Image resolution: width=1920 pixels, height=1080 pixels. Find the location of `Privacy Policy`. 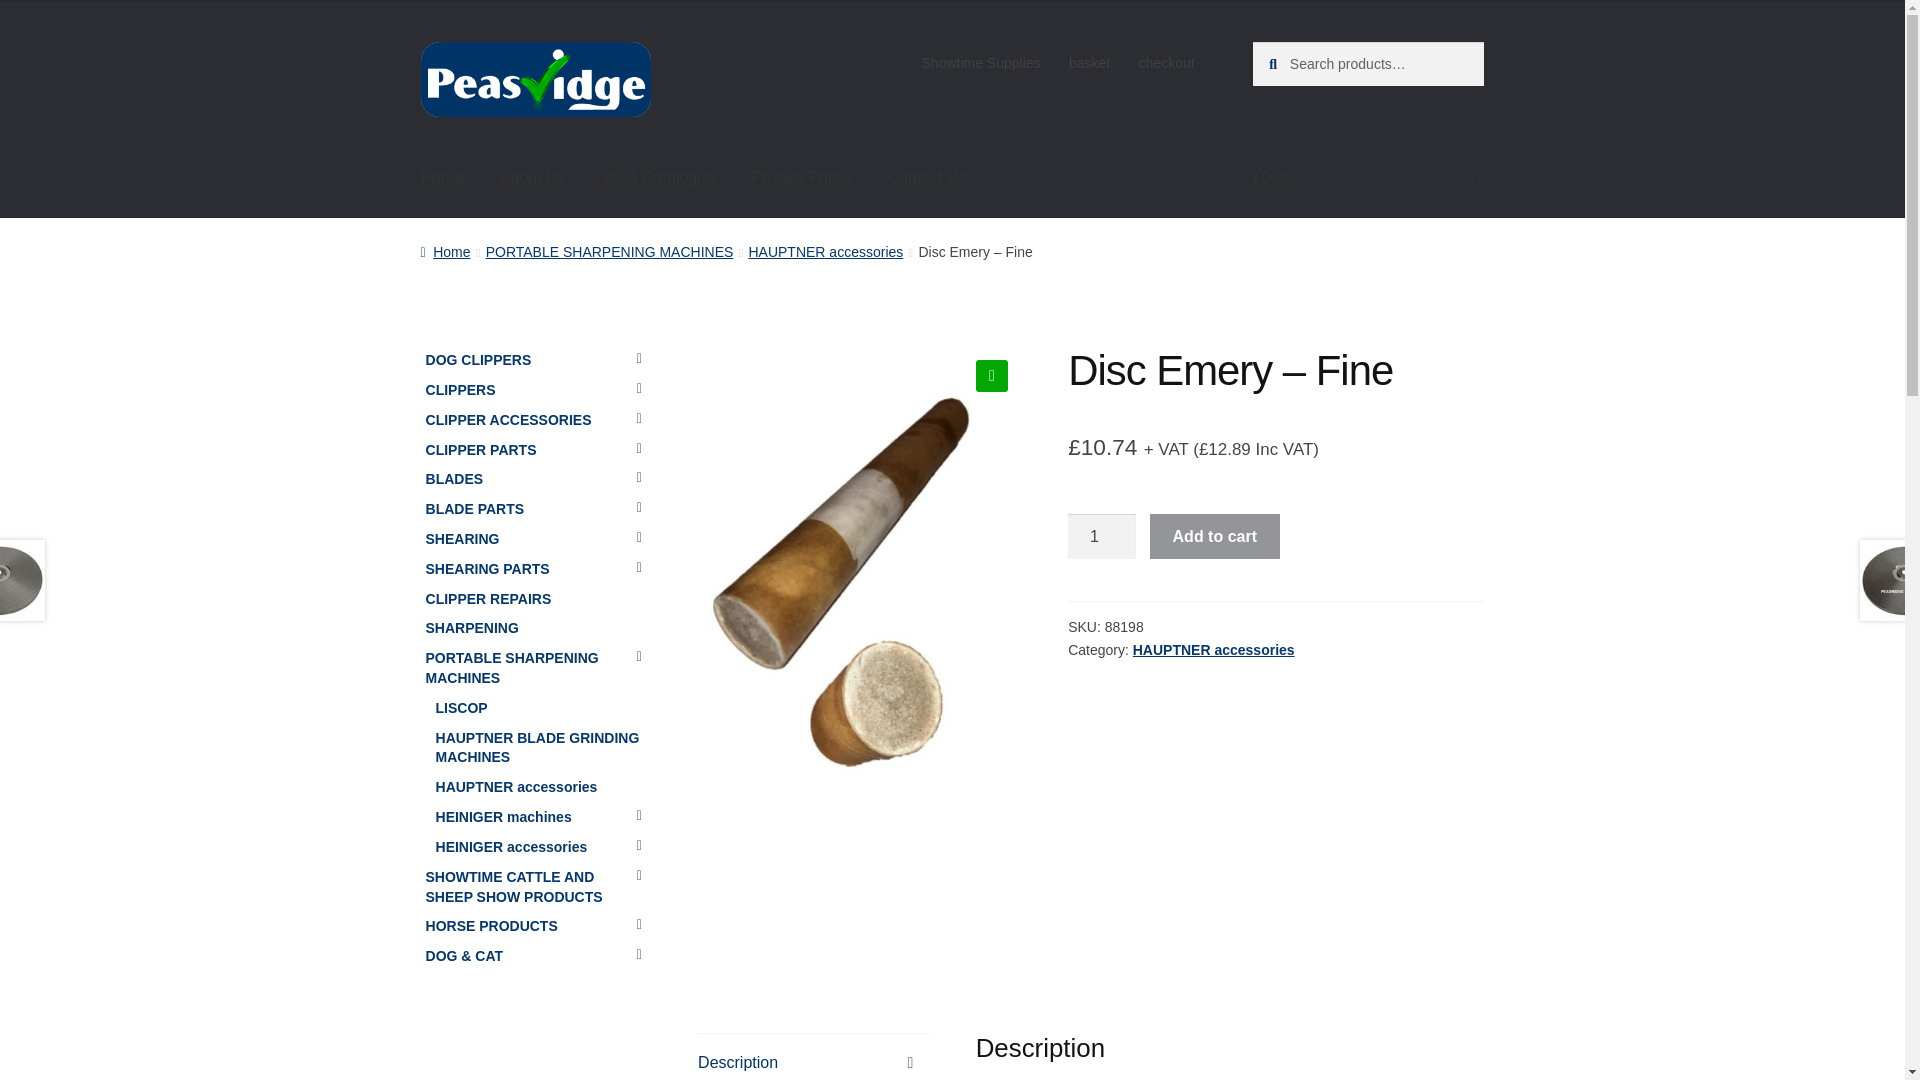

Privacy Policy is located at coordinates (801, 178).